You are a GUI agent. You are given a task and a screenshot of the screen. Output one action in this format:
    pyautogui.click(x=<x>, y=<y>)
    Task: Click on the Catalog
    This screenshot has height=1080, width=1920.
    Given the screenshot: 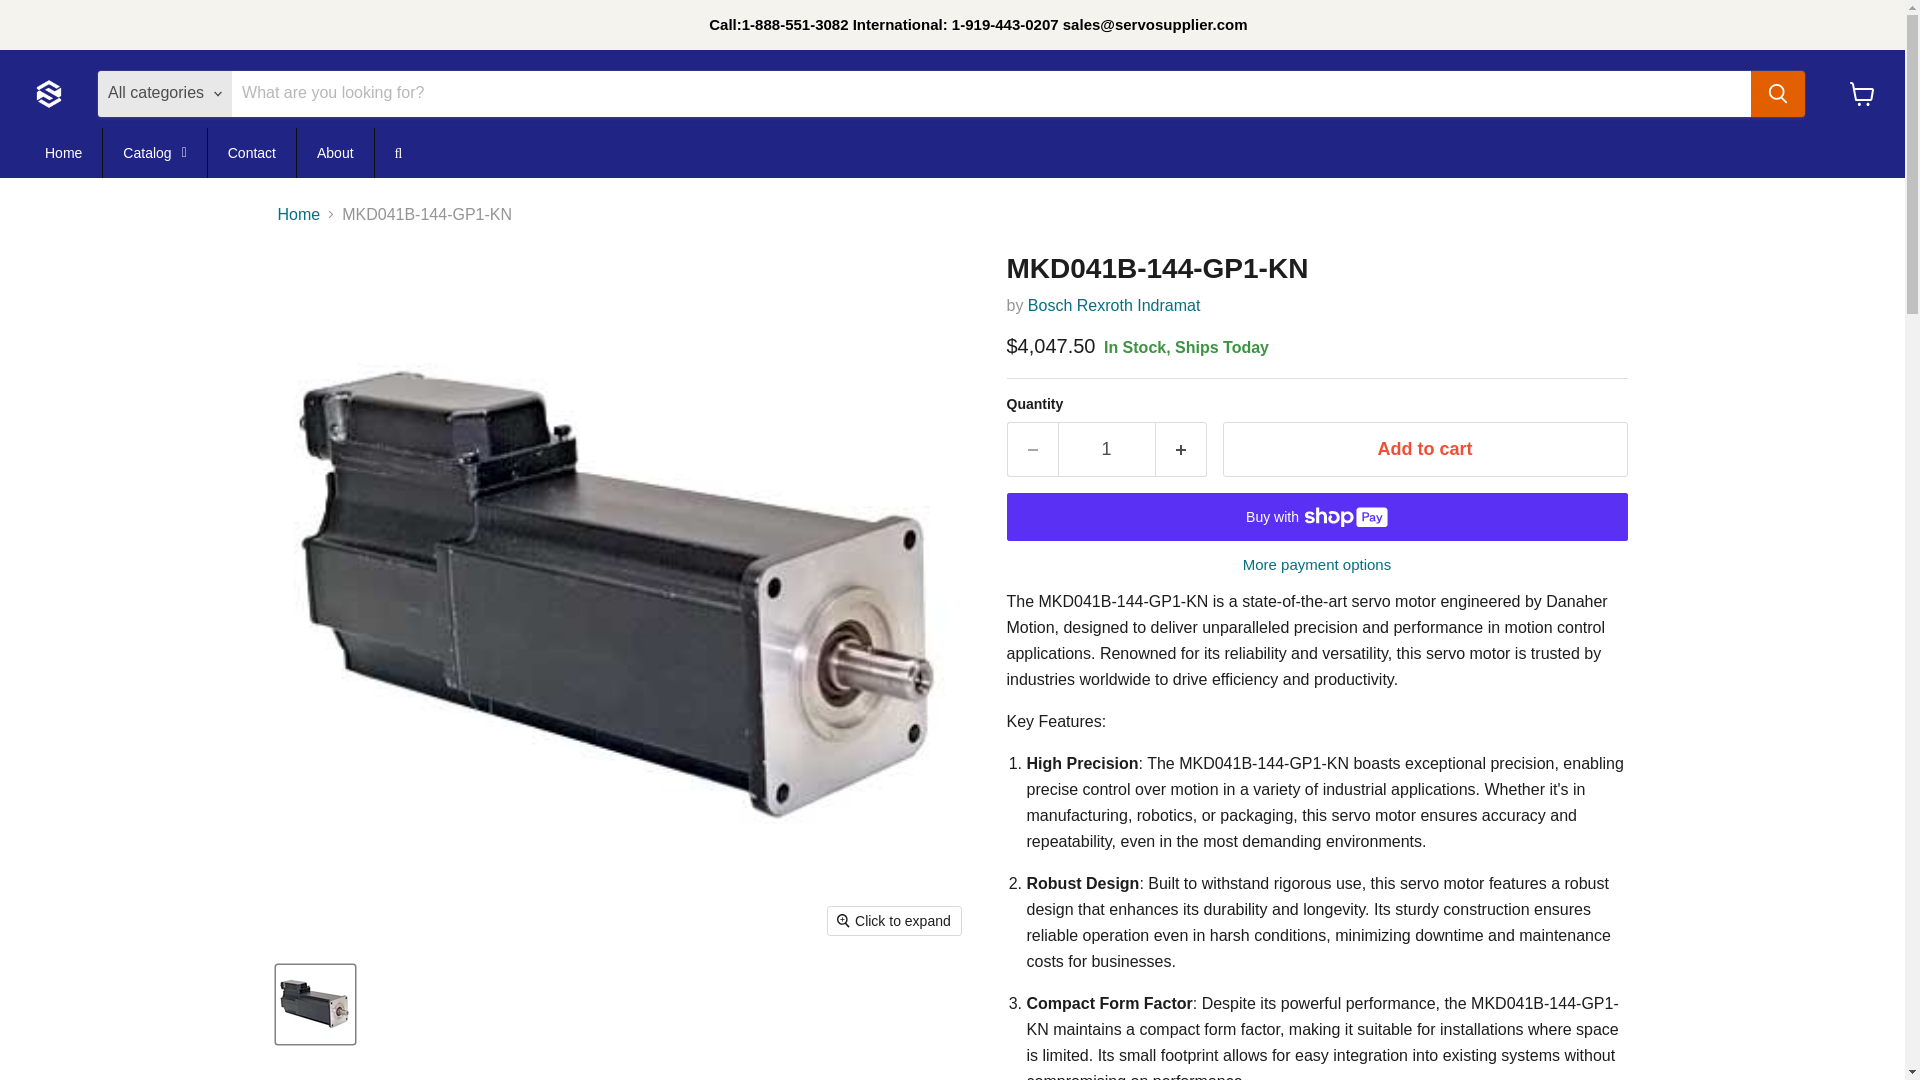 What is the action you would take?
    pyautogui.click(x=154, y=153)
    